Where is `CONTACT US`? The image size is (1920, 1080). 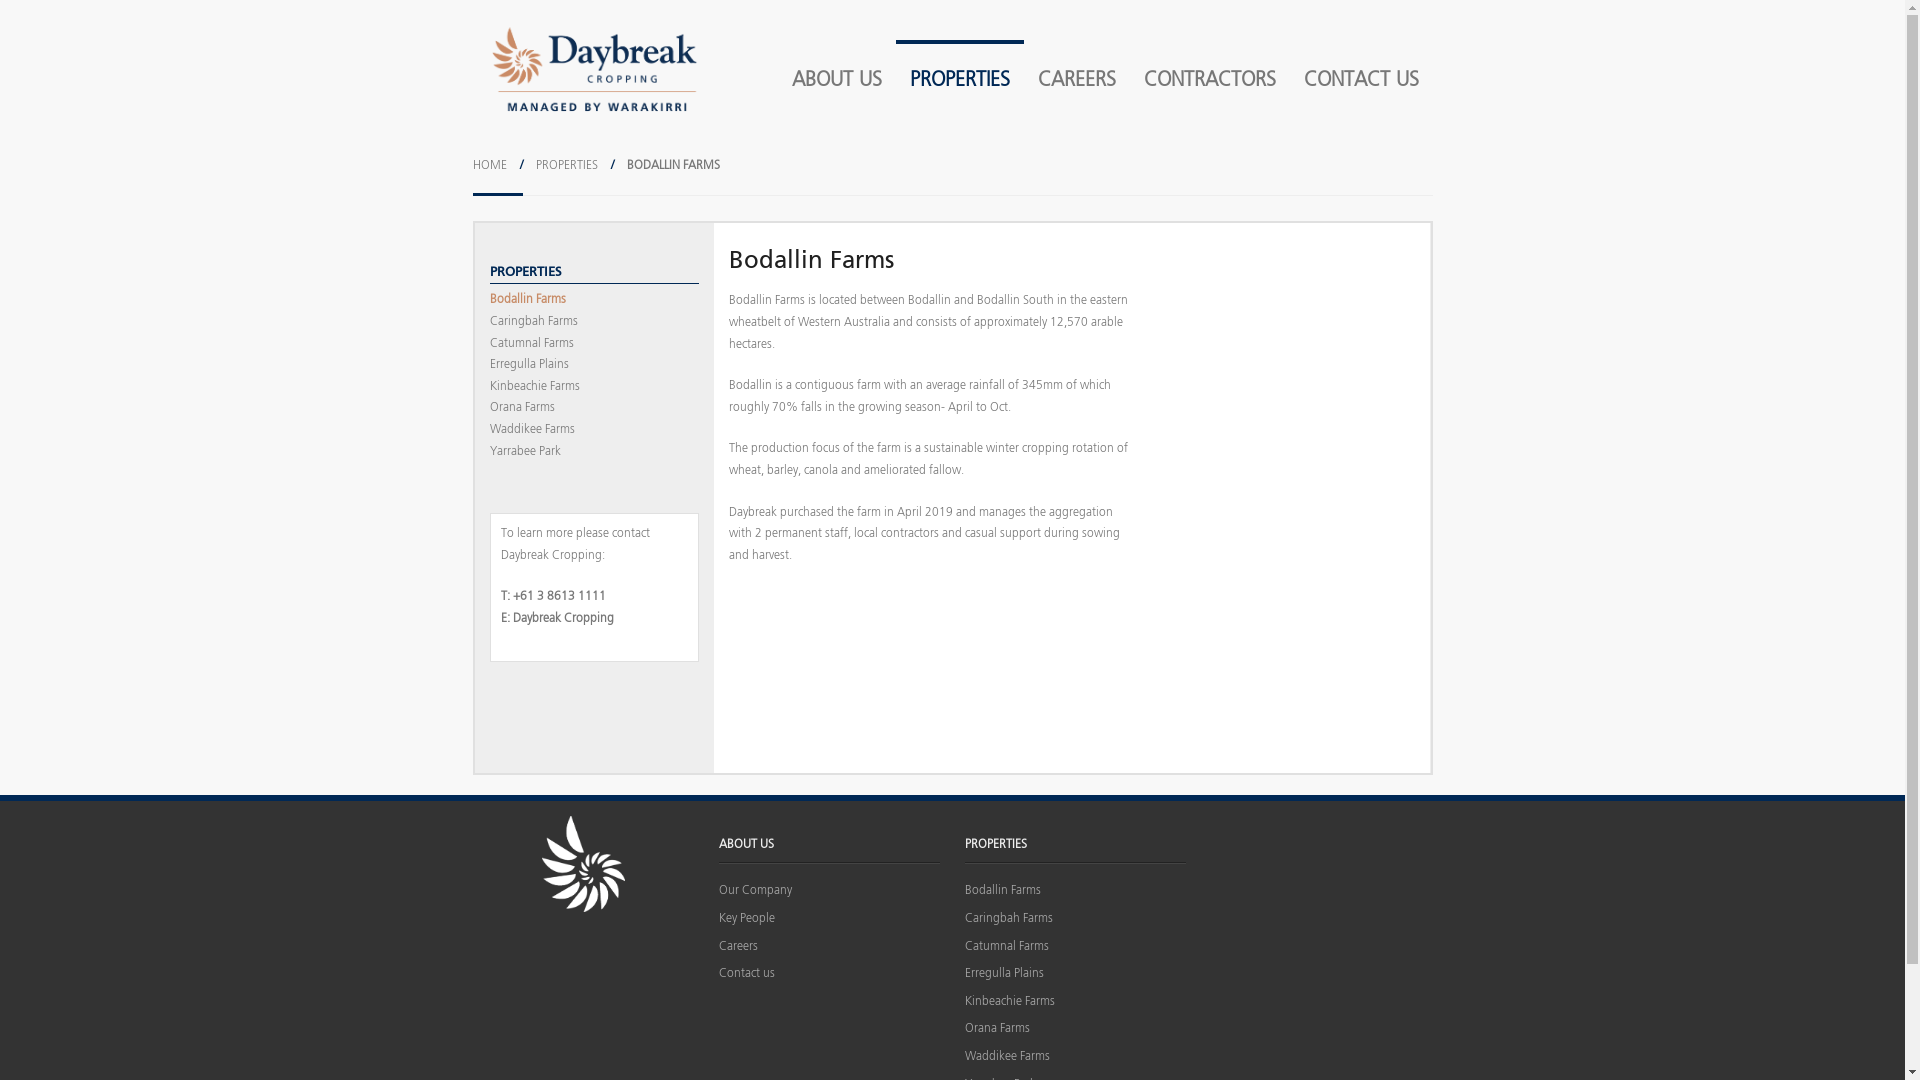 CONTACT US is located at coordinates (1362, 80).